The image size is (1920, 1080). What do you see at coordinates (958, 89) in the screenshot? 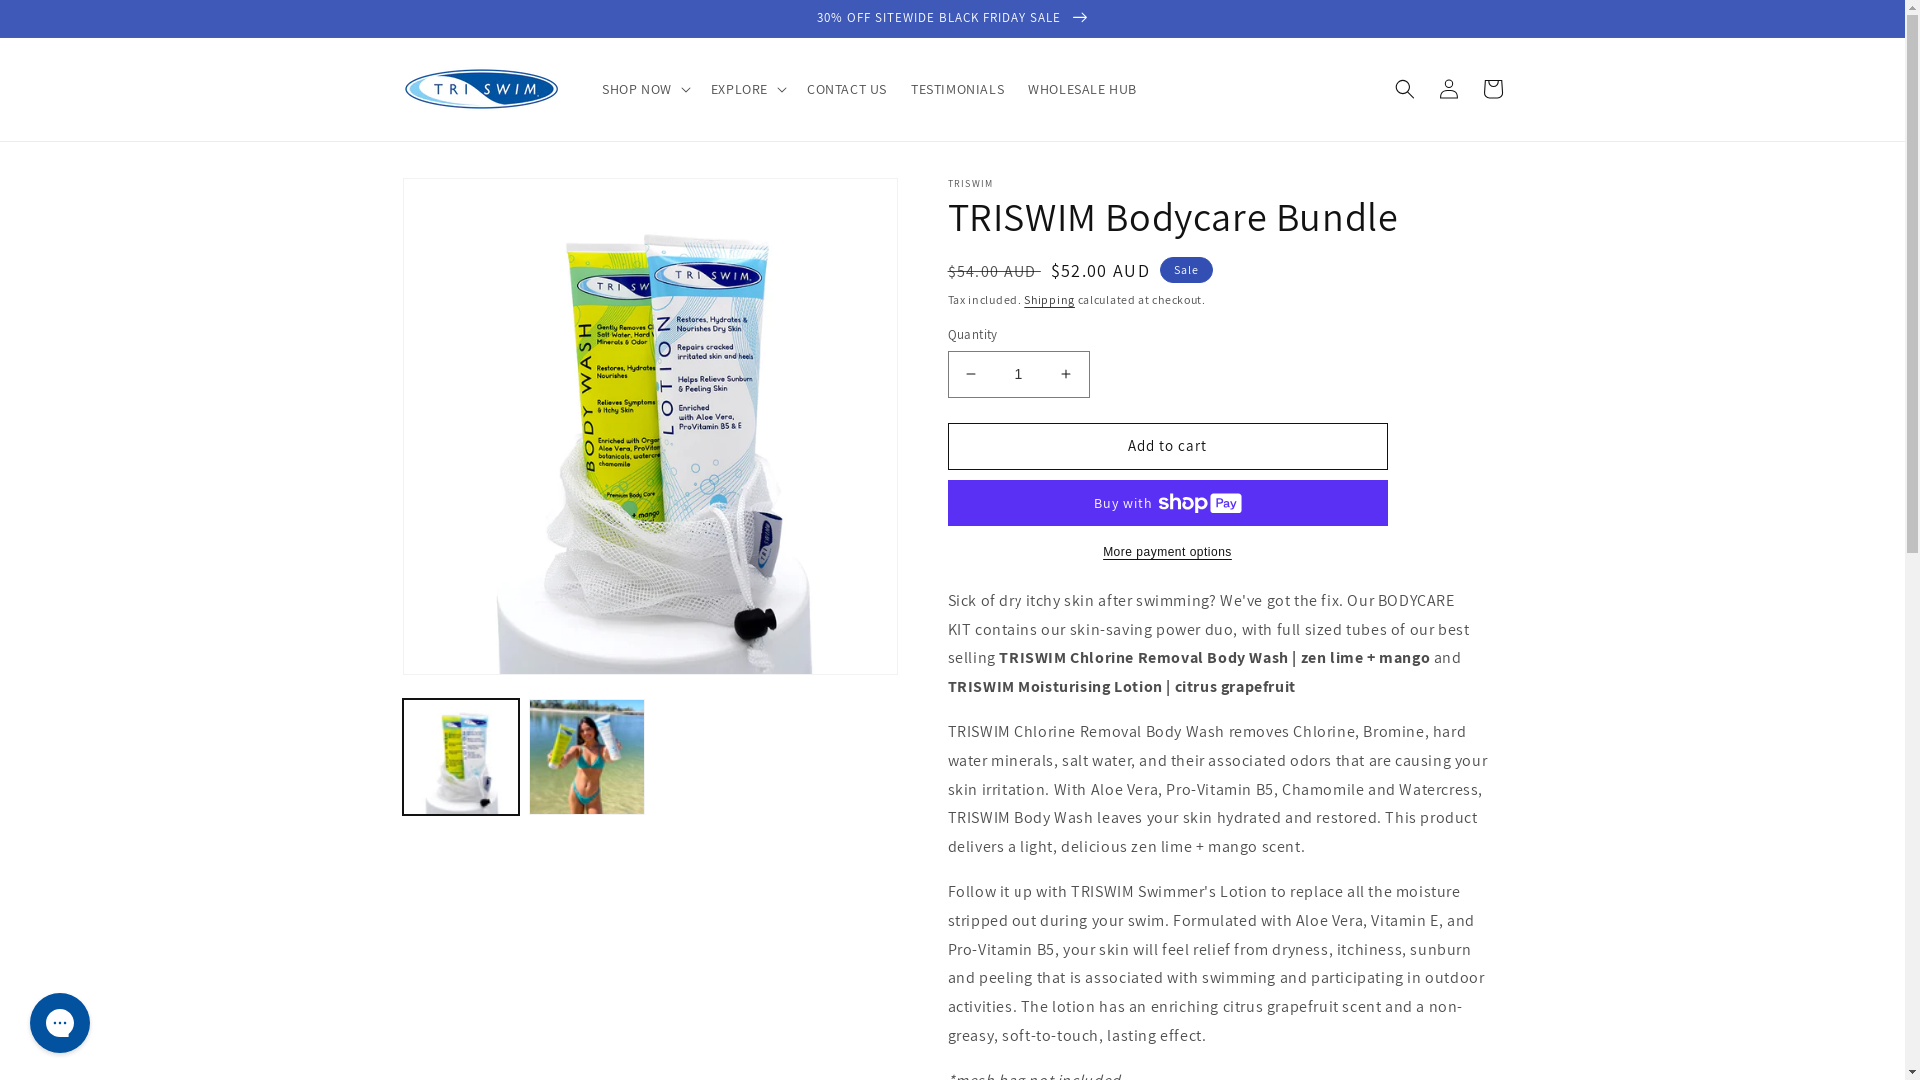
I see `TESTIMONIALS` at bounding box center [958, 89].